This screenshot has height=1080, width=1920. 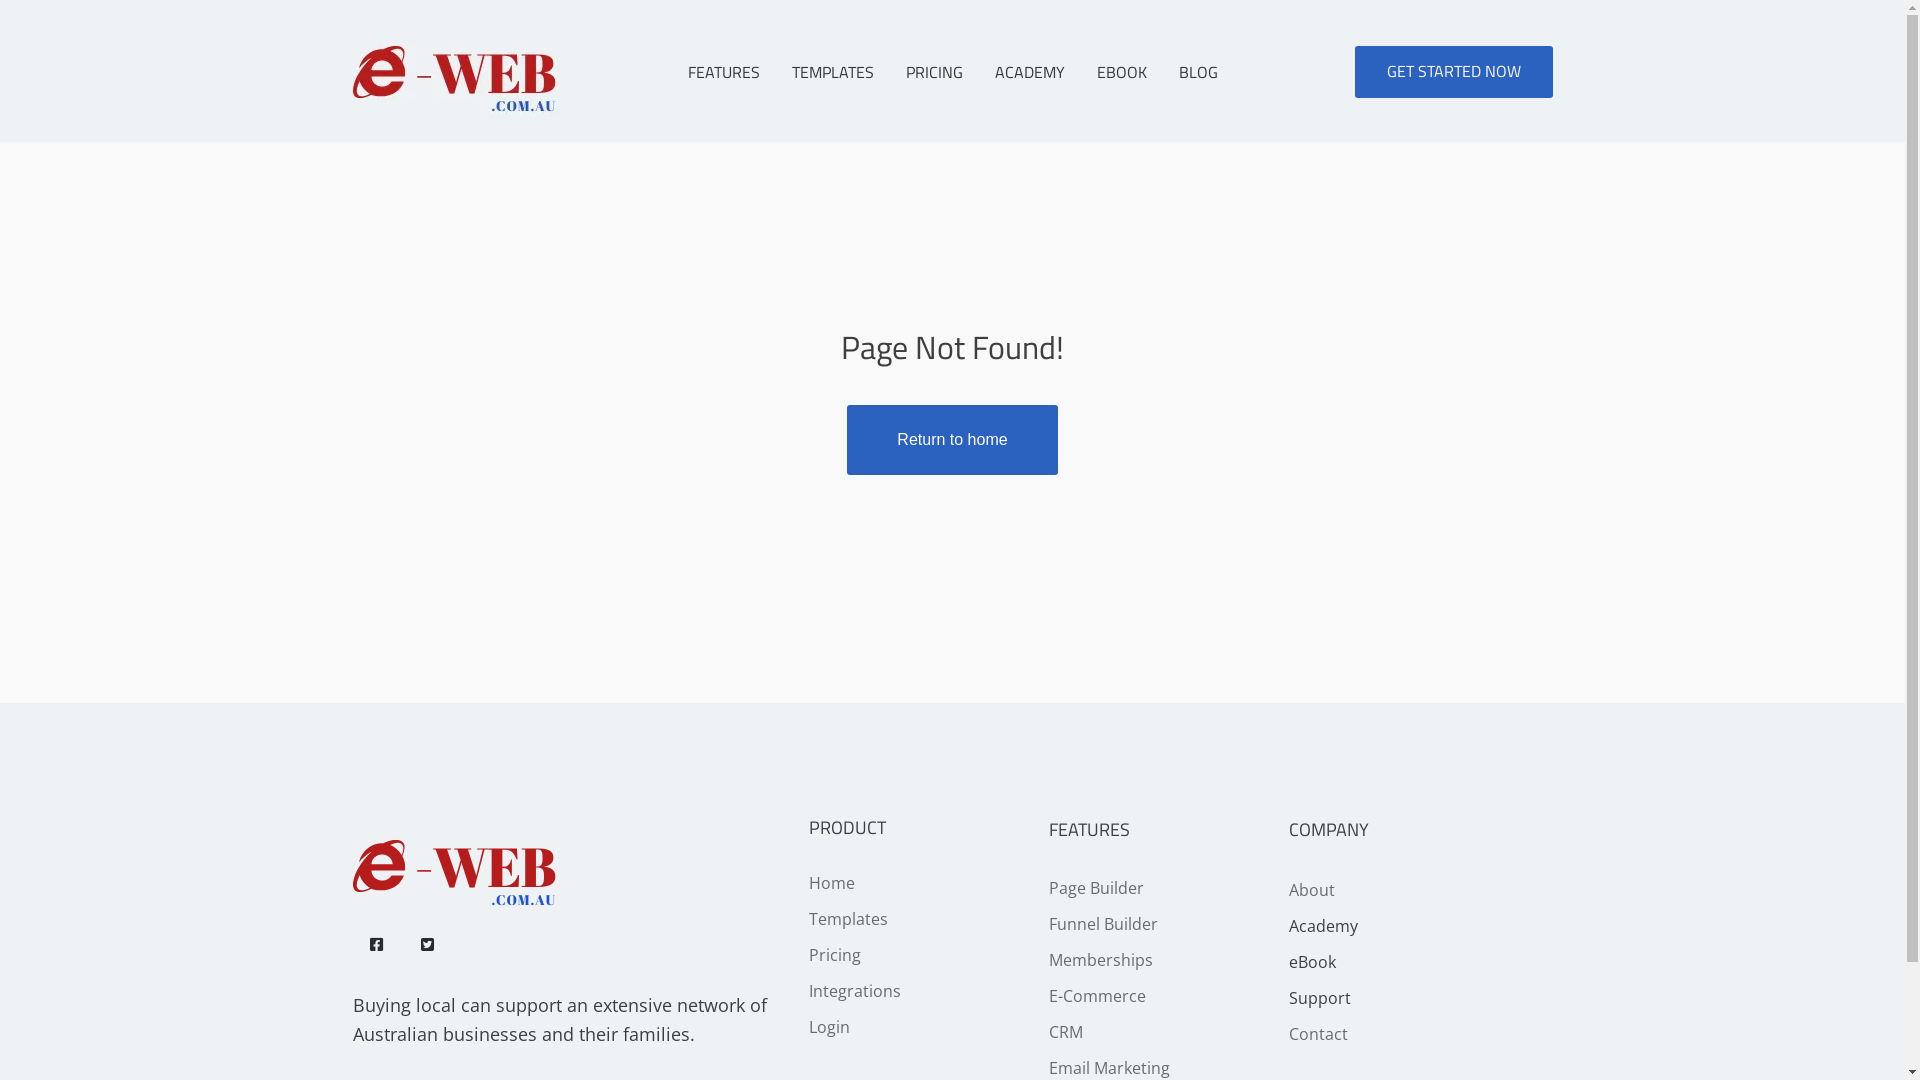 I want to click on Integrations, so click(x=854, y=991).